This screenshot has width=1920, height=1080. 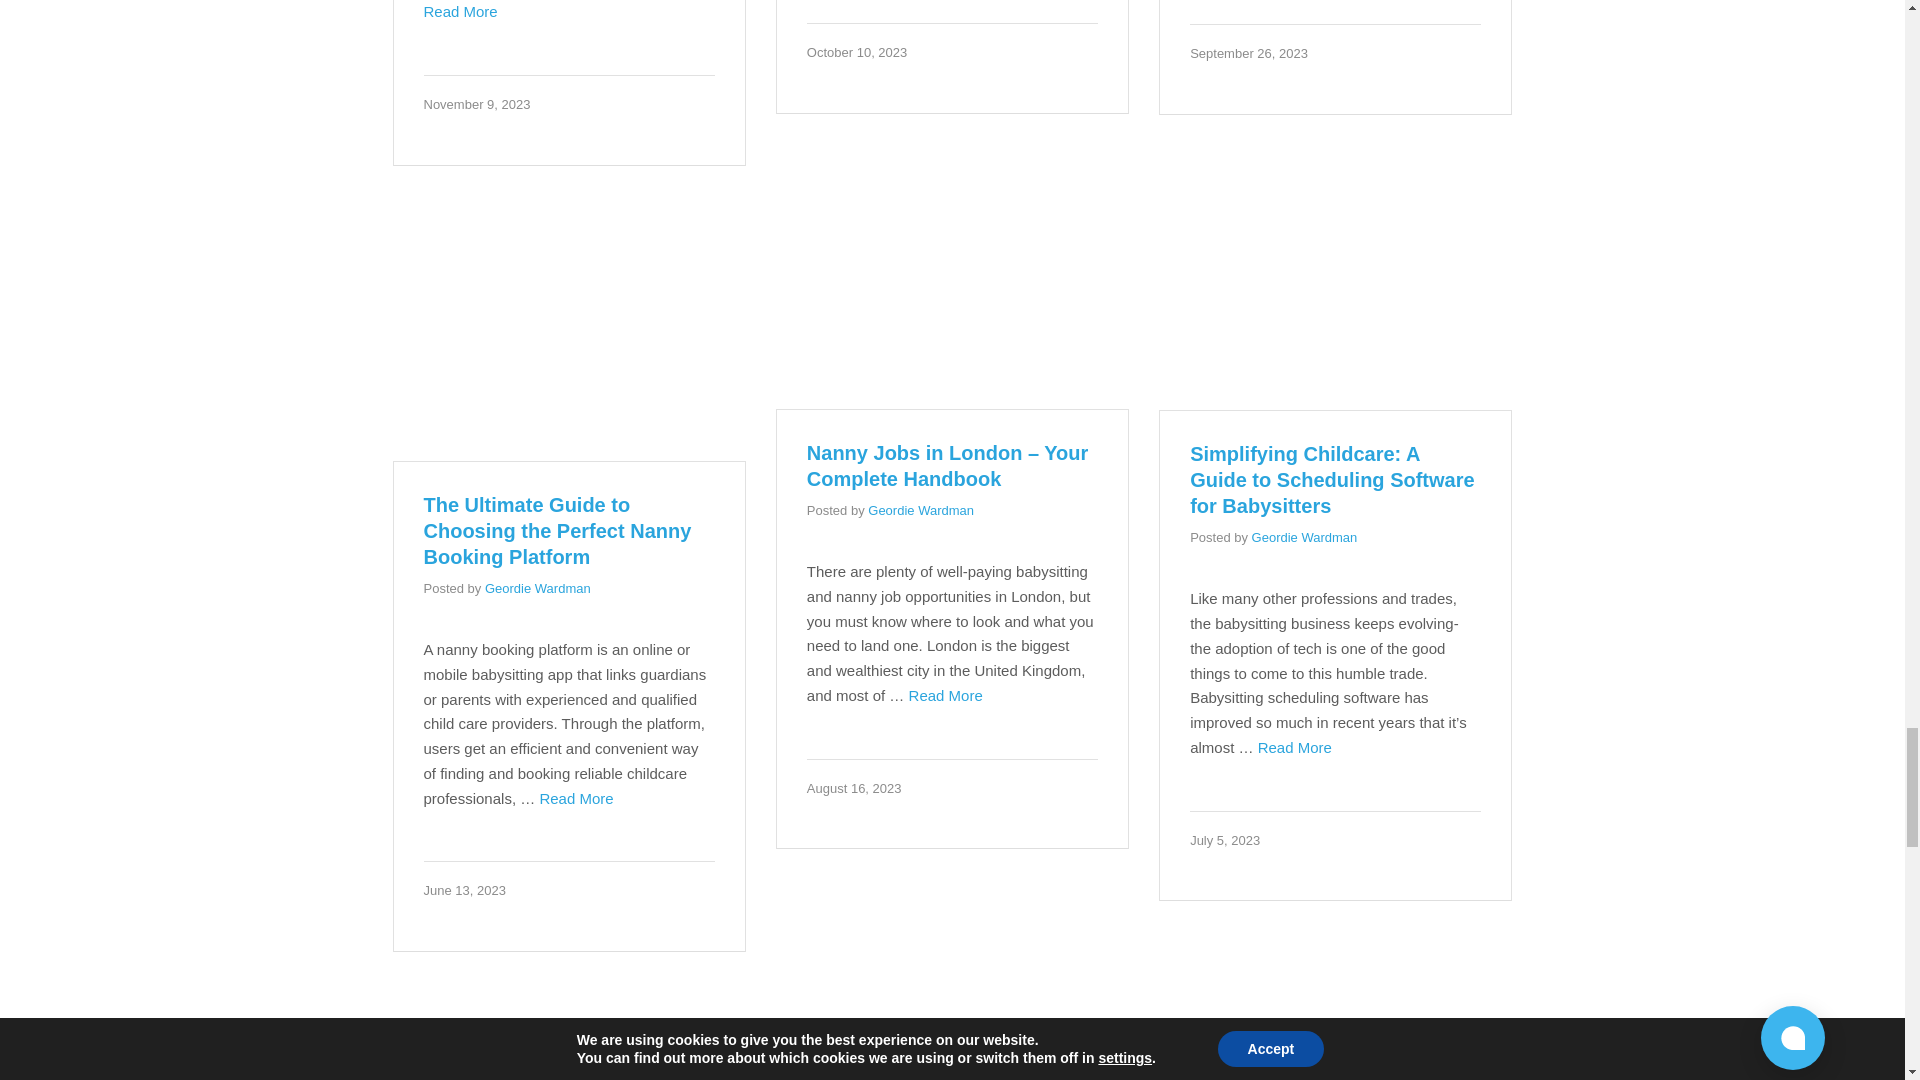 What do you see at coordinates (920, 510) in the screenshot?
I see `Posts by Geordie Wardman` at bounding box center [920, 510].